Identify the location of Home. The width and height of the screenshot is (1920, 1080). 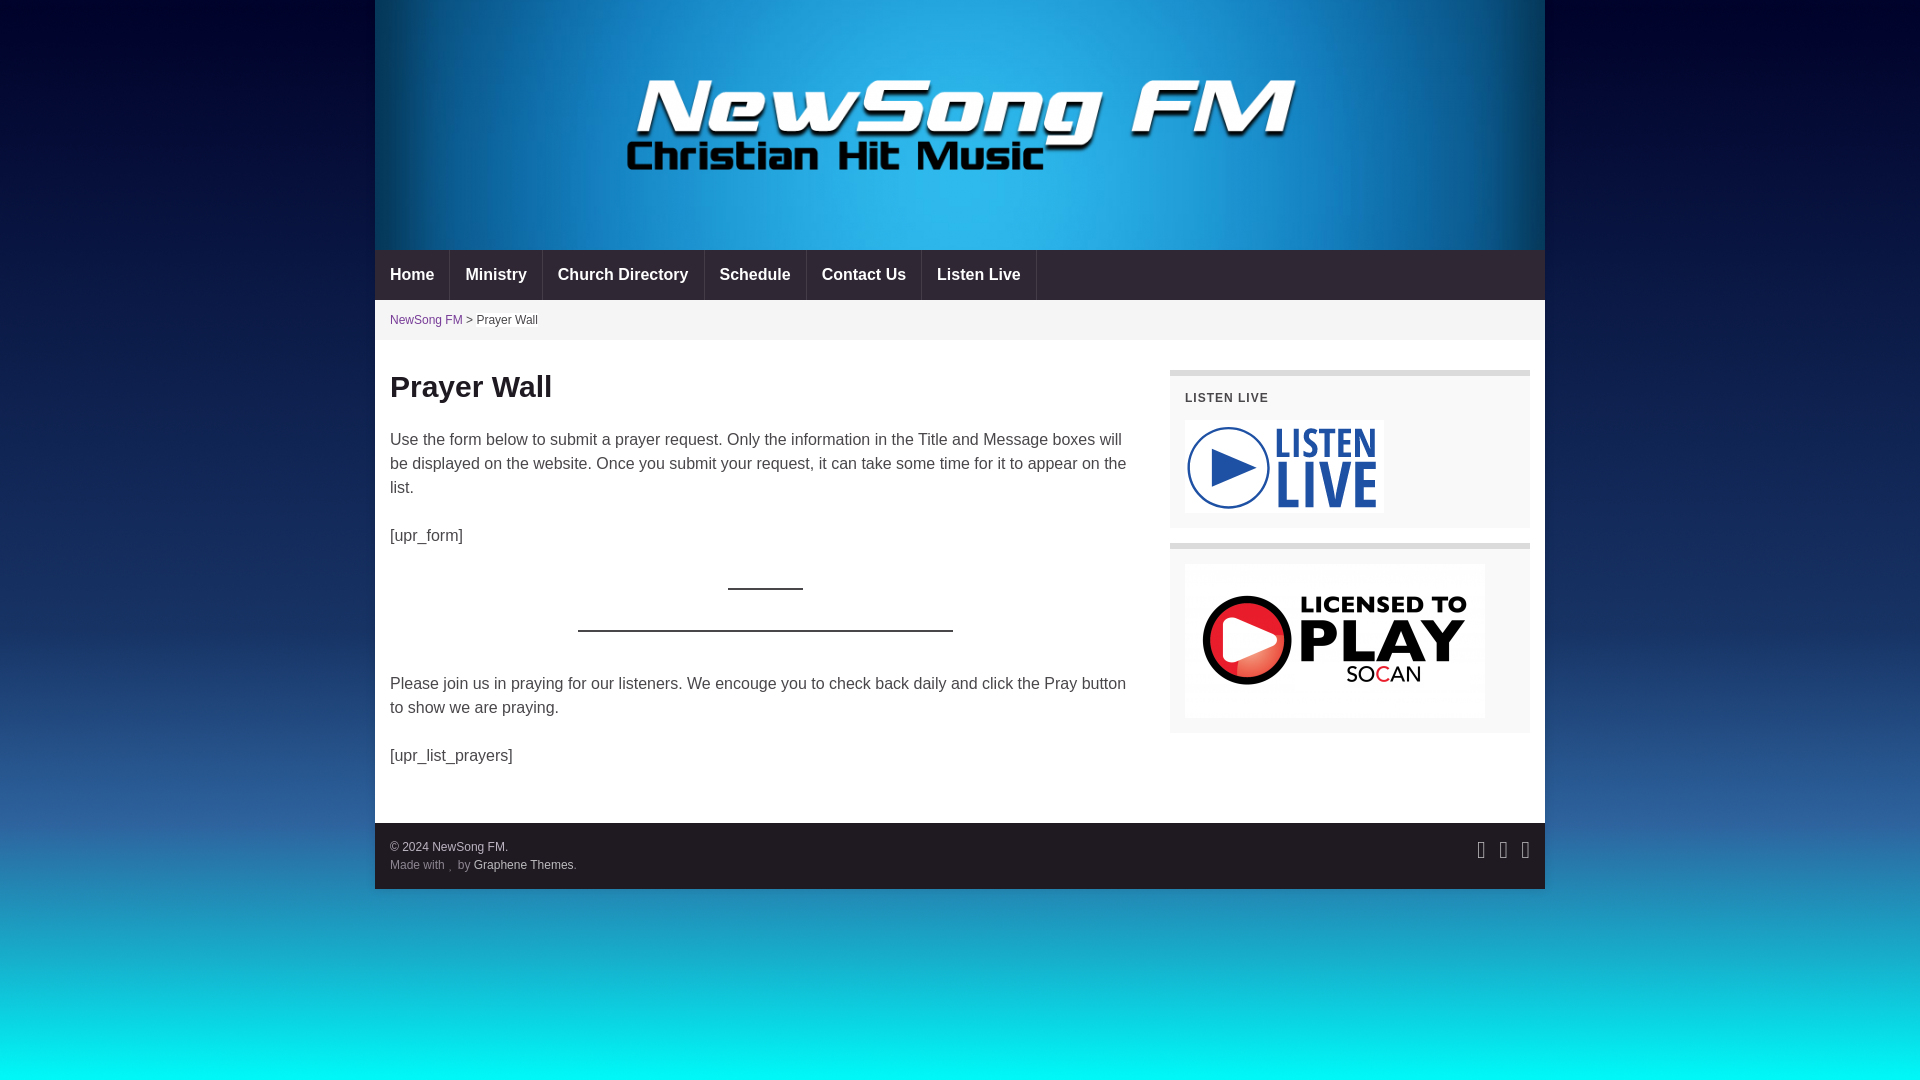
(412, 274).